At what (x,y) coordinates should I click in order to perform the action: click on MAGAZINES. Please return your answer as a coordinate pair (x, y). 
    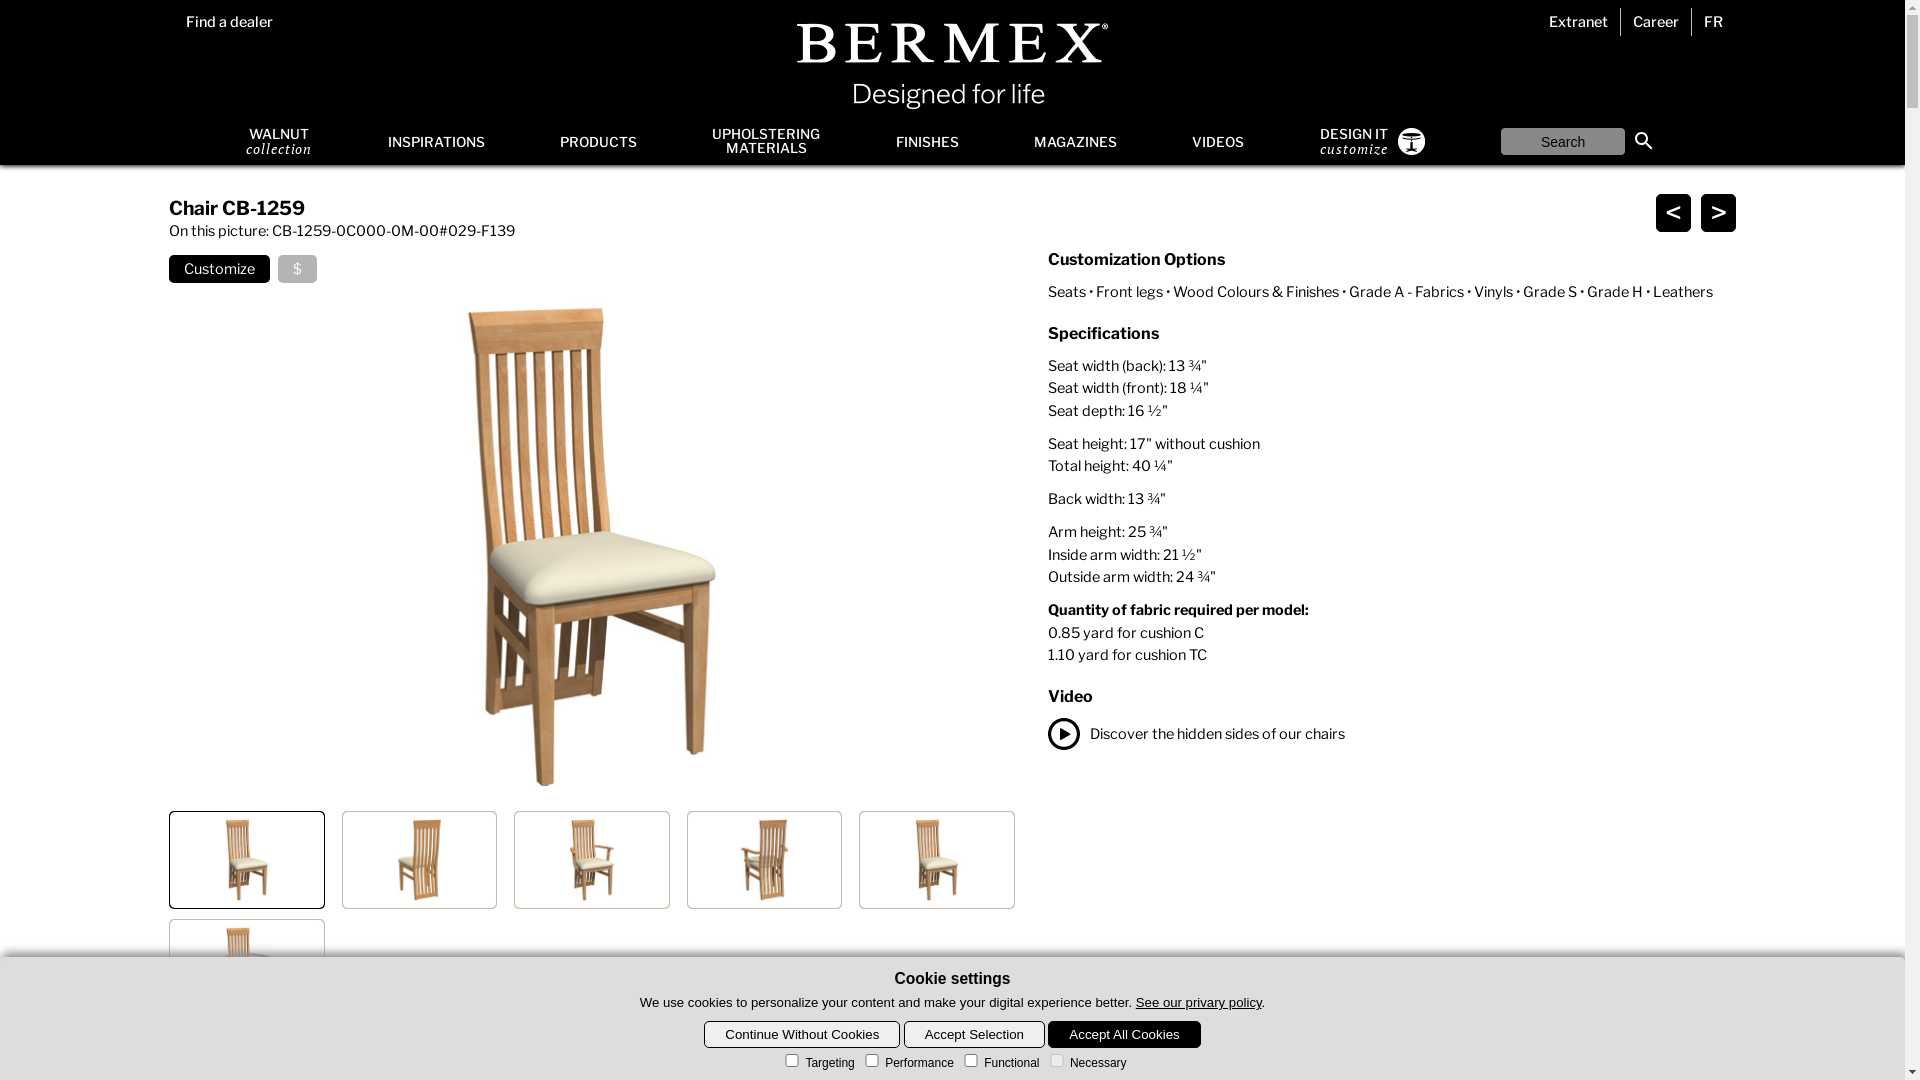
    Looking at the image, I should click on (1076, 142).